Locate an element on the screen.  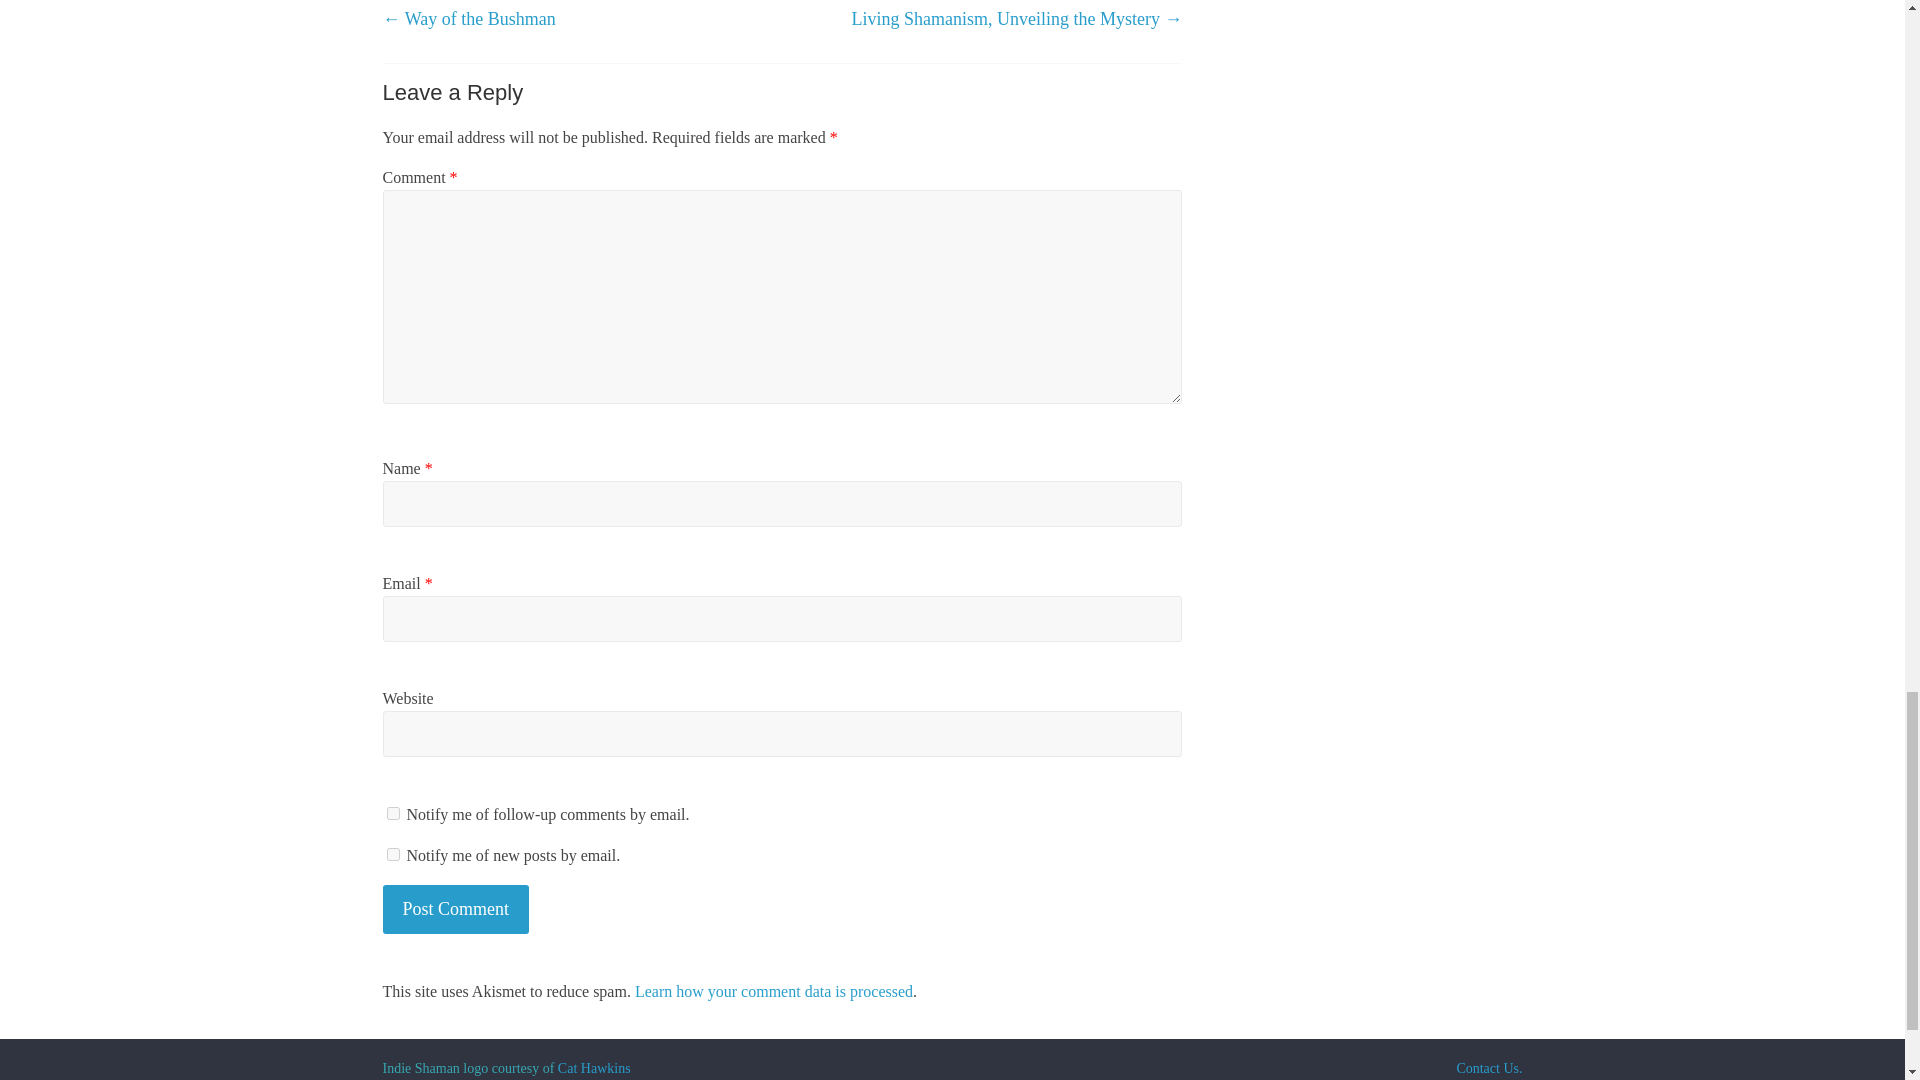
subscribe is located at coordinates (392, 854).